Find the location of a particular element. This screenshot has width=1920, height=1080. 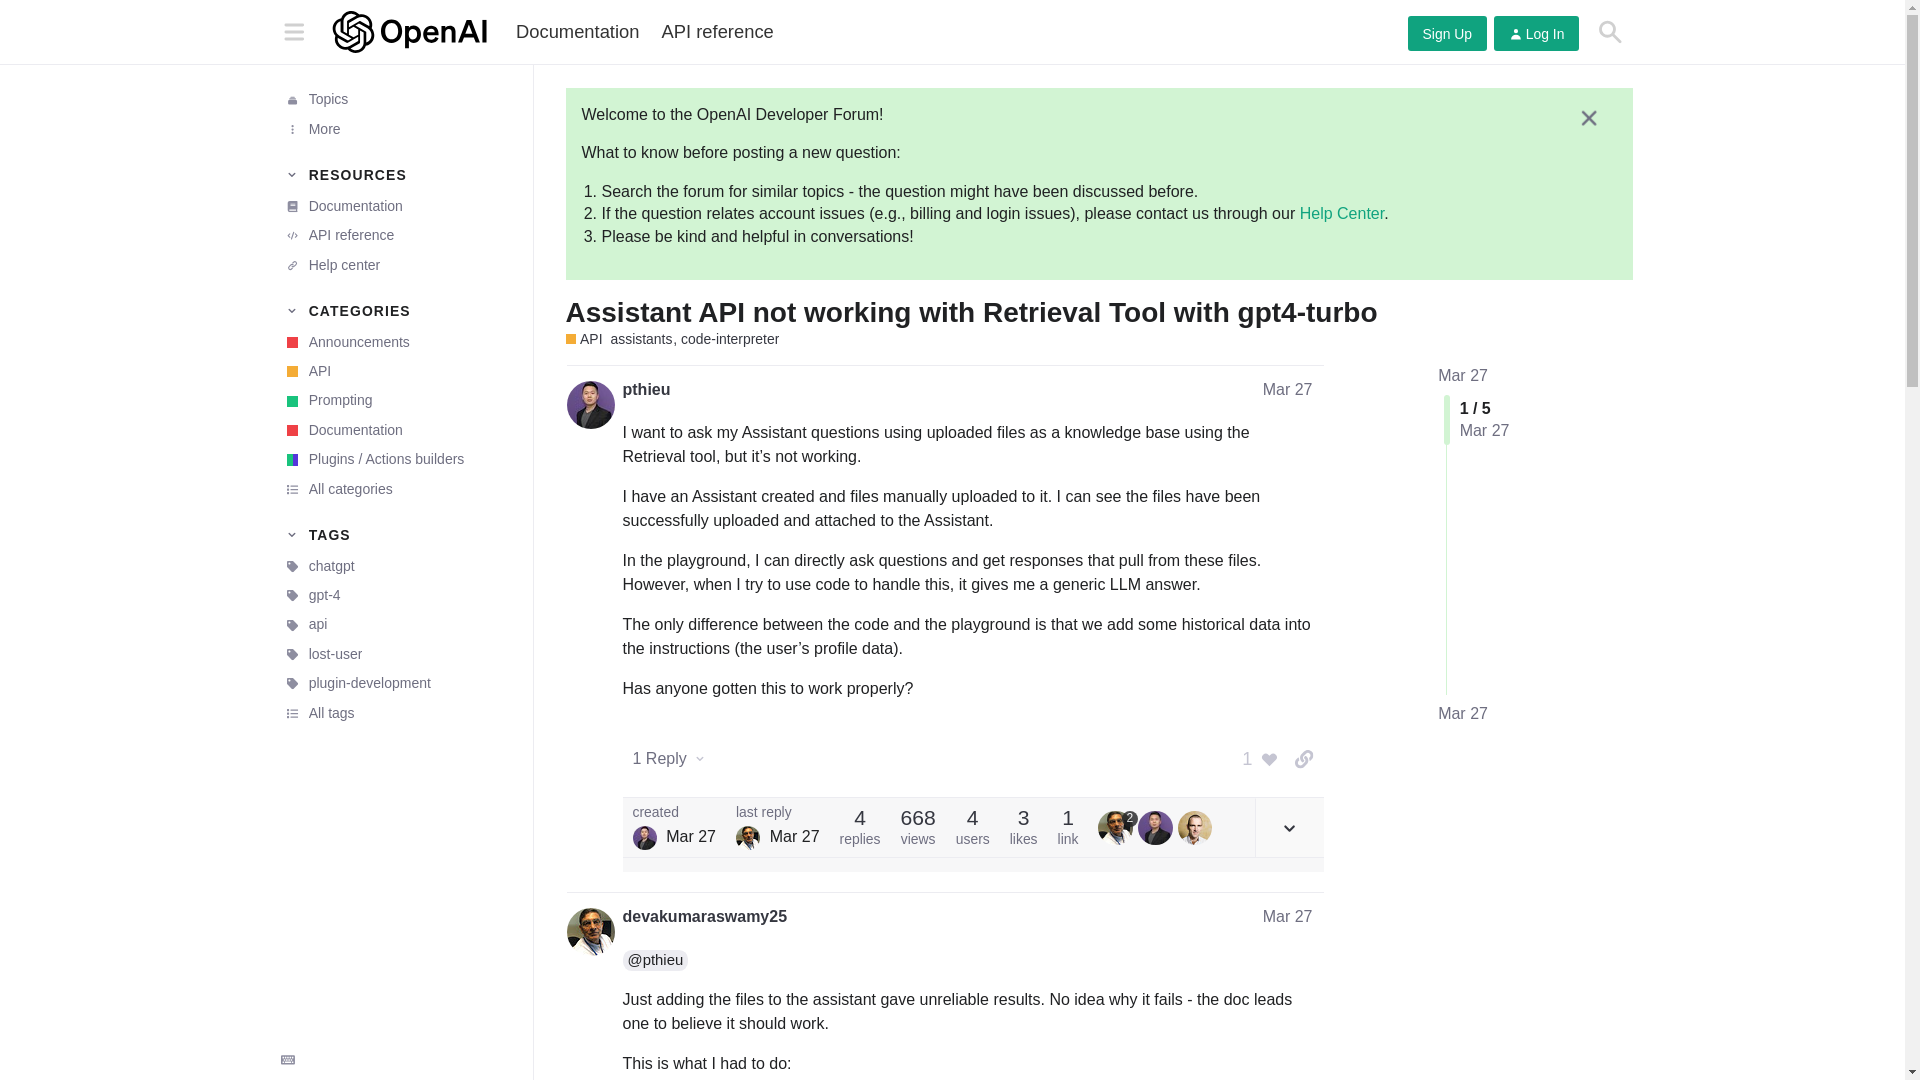

Documentation is located at coordinates (577, 32).